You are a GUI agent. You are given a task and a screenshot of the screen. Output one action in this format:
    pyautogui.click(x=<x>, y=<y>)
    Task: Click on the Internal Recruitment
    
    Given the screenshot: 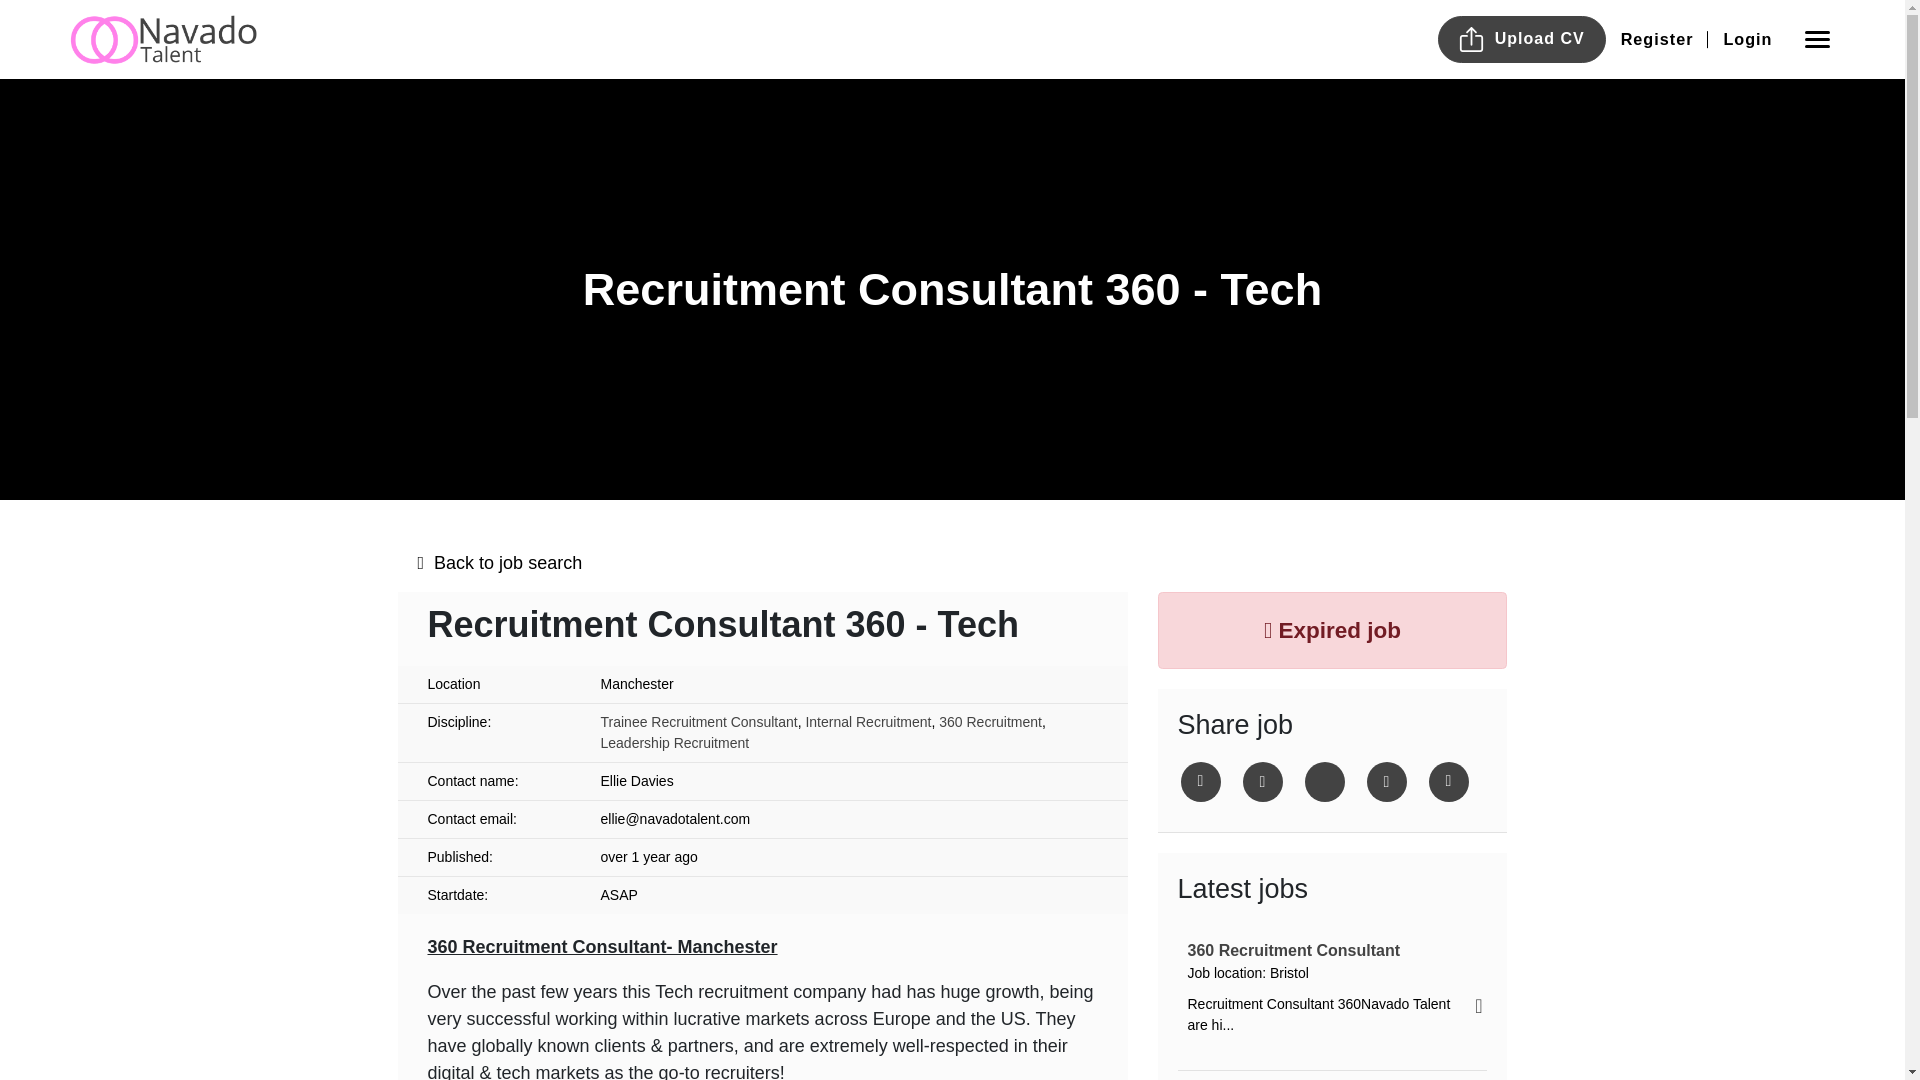 What is the action you would take?
    pyautogui.click(x=868, y=722)
    